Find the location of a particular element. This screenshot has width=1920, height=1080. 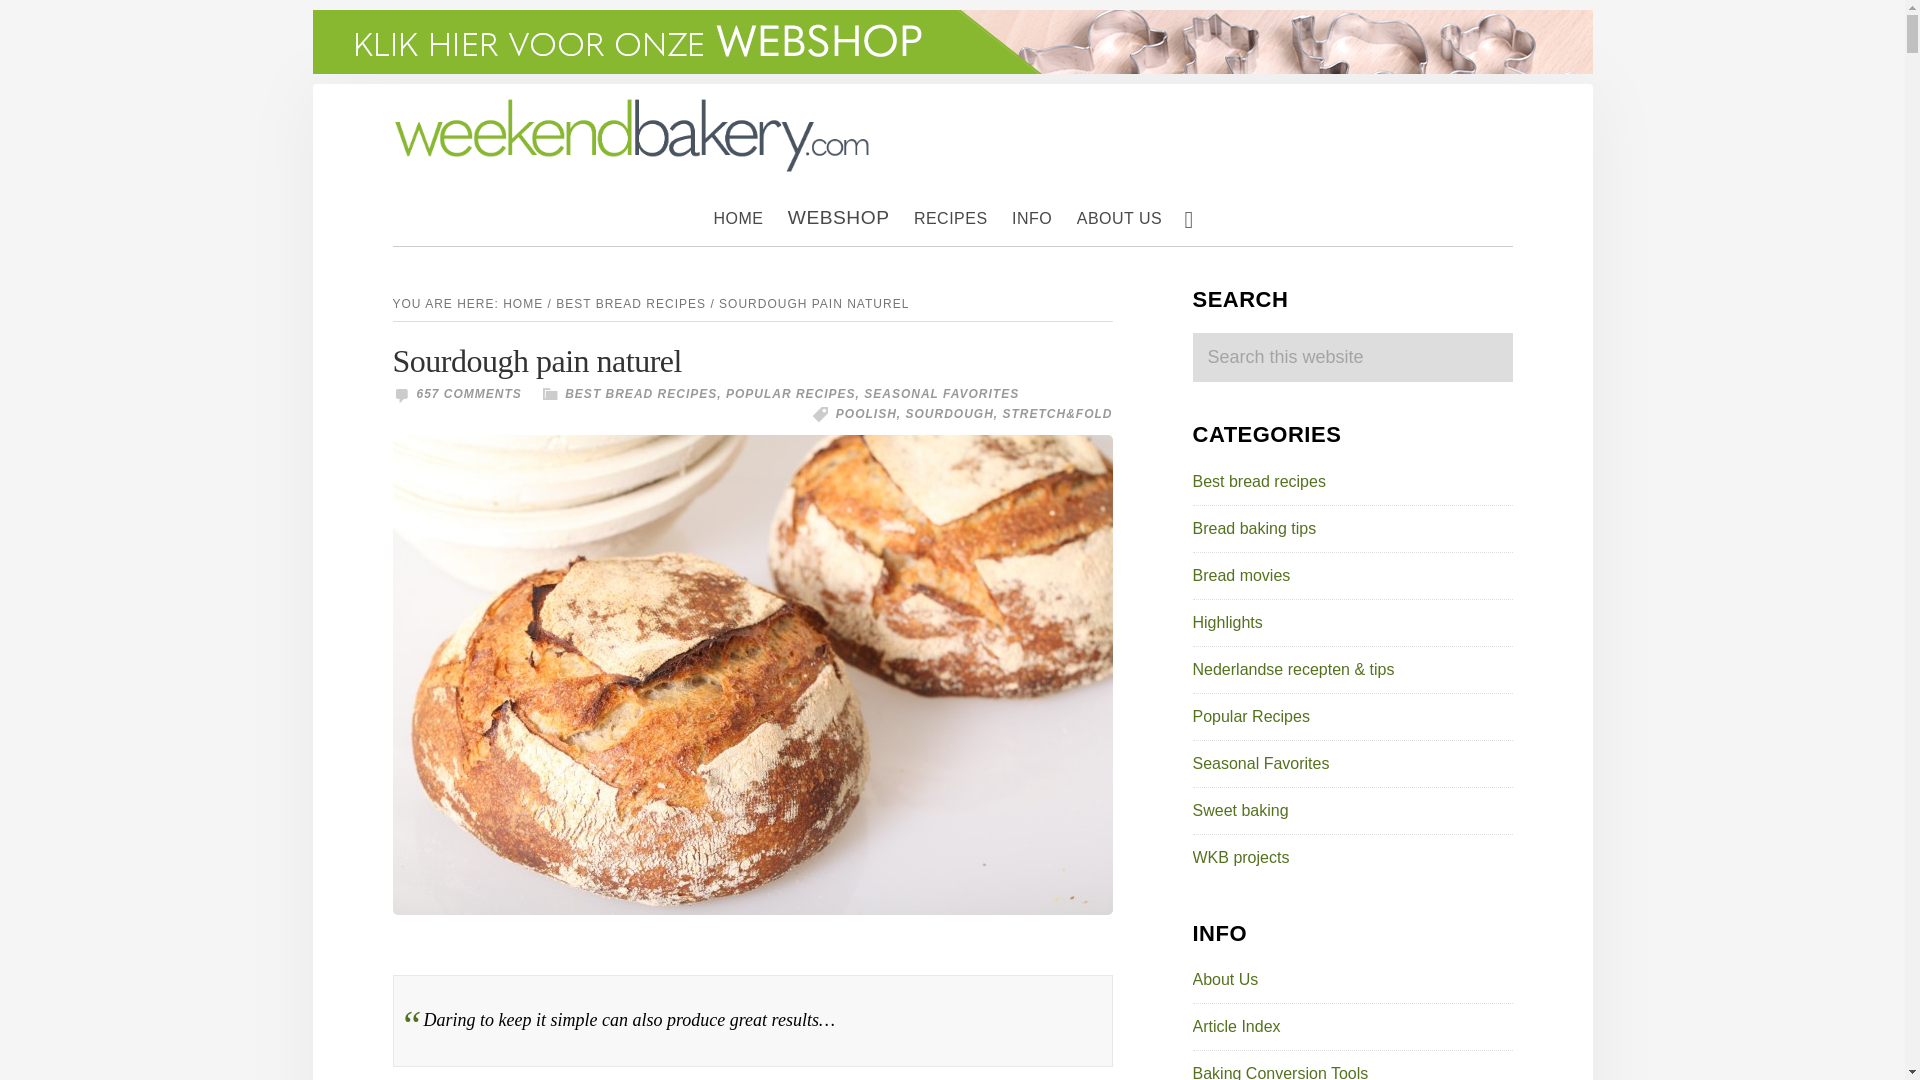

WEBSHOP is located at coordinates (838, 218).